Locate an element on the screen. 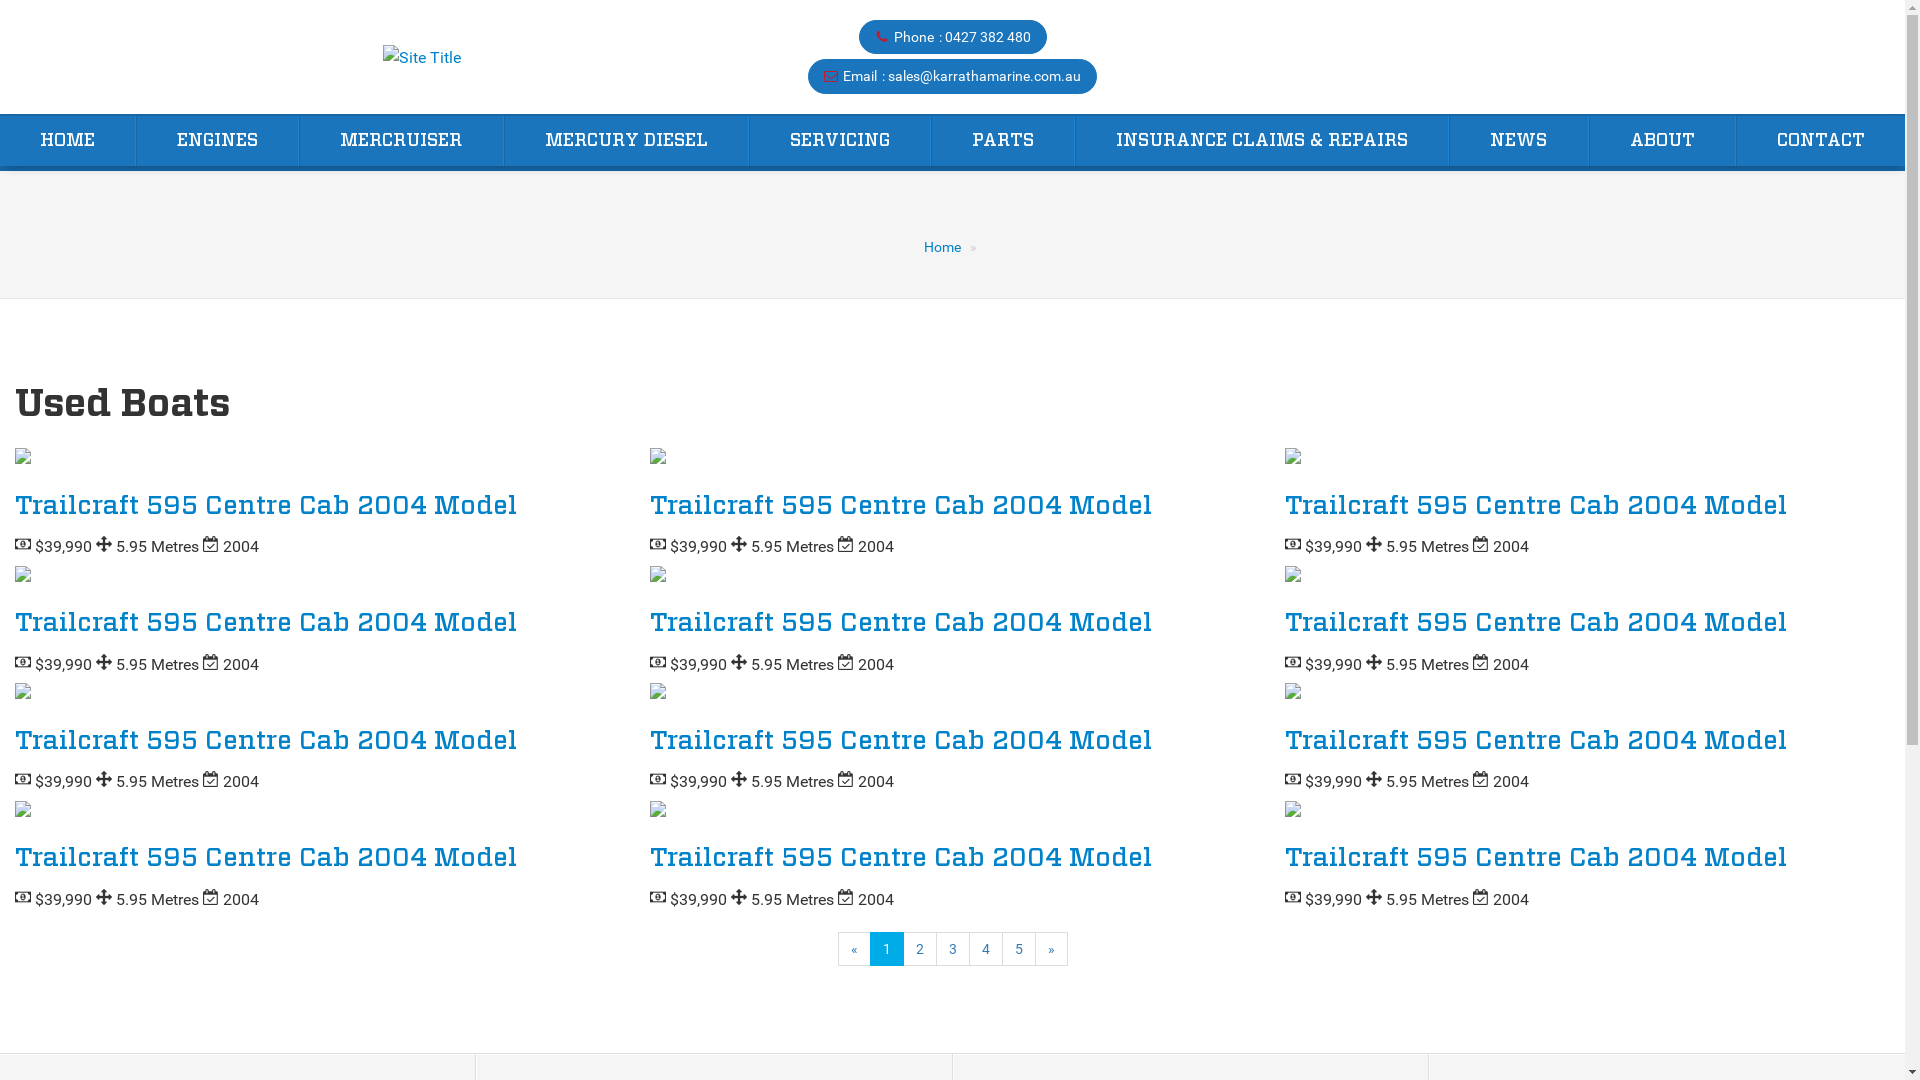 Image resolution: width=1920 pixels, height=1080 pixels. Home is located at coordinates (942, 247).